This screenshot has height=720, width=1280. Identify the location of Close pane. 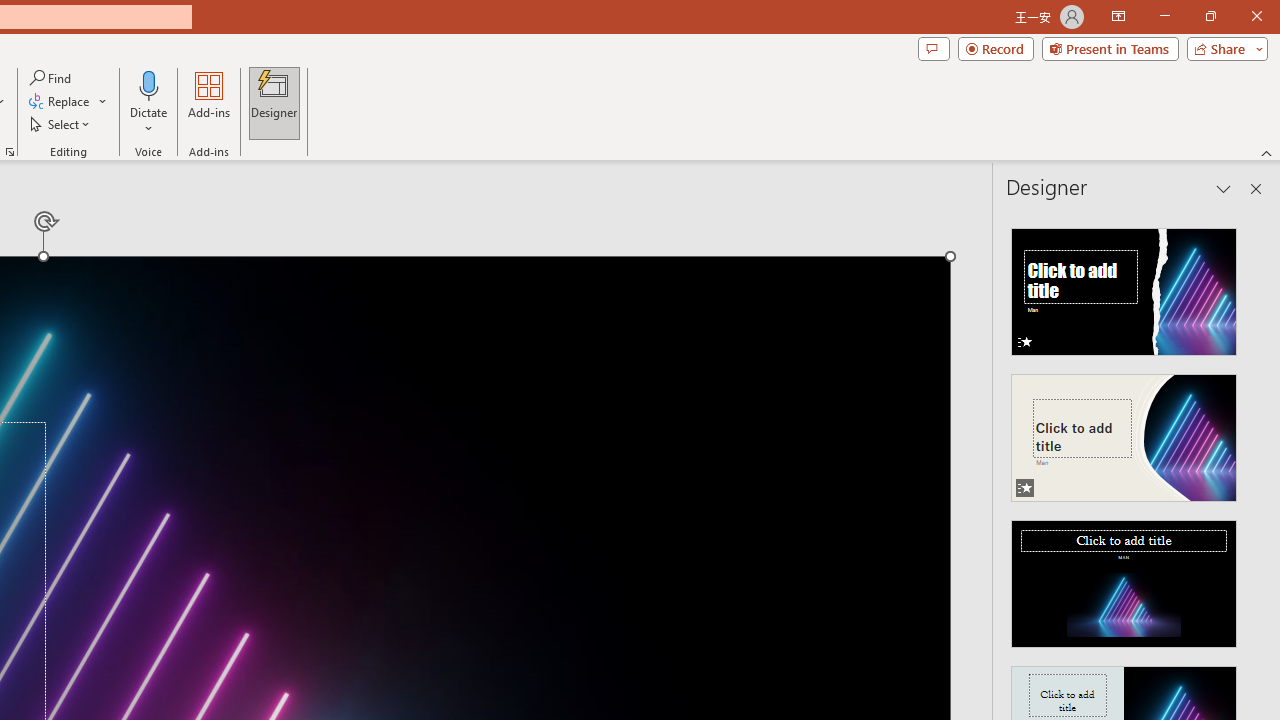
(1256, 188).